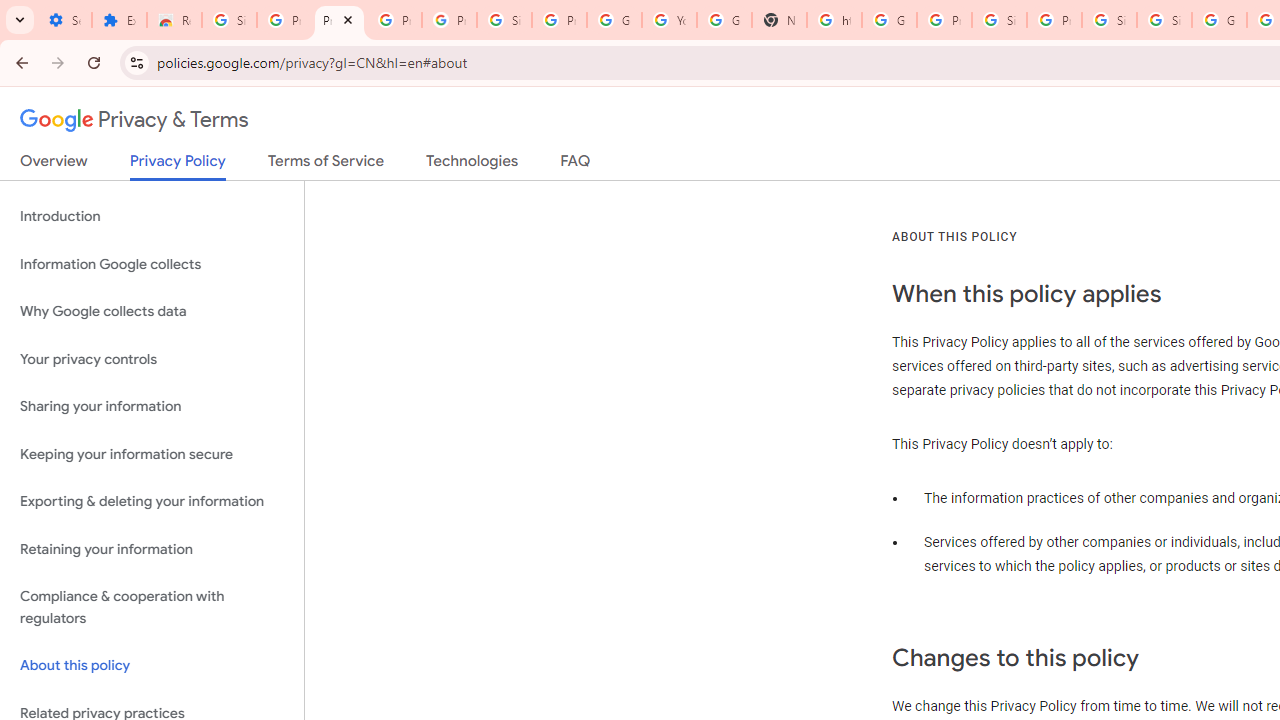 This screenshot has height=720, width=1280. I want to click on Google Account, so click(614, 20).